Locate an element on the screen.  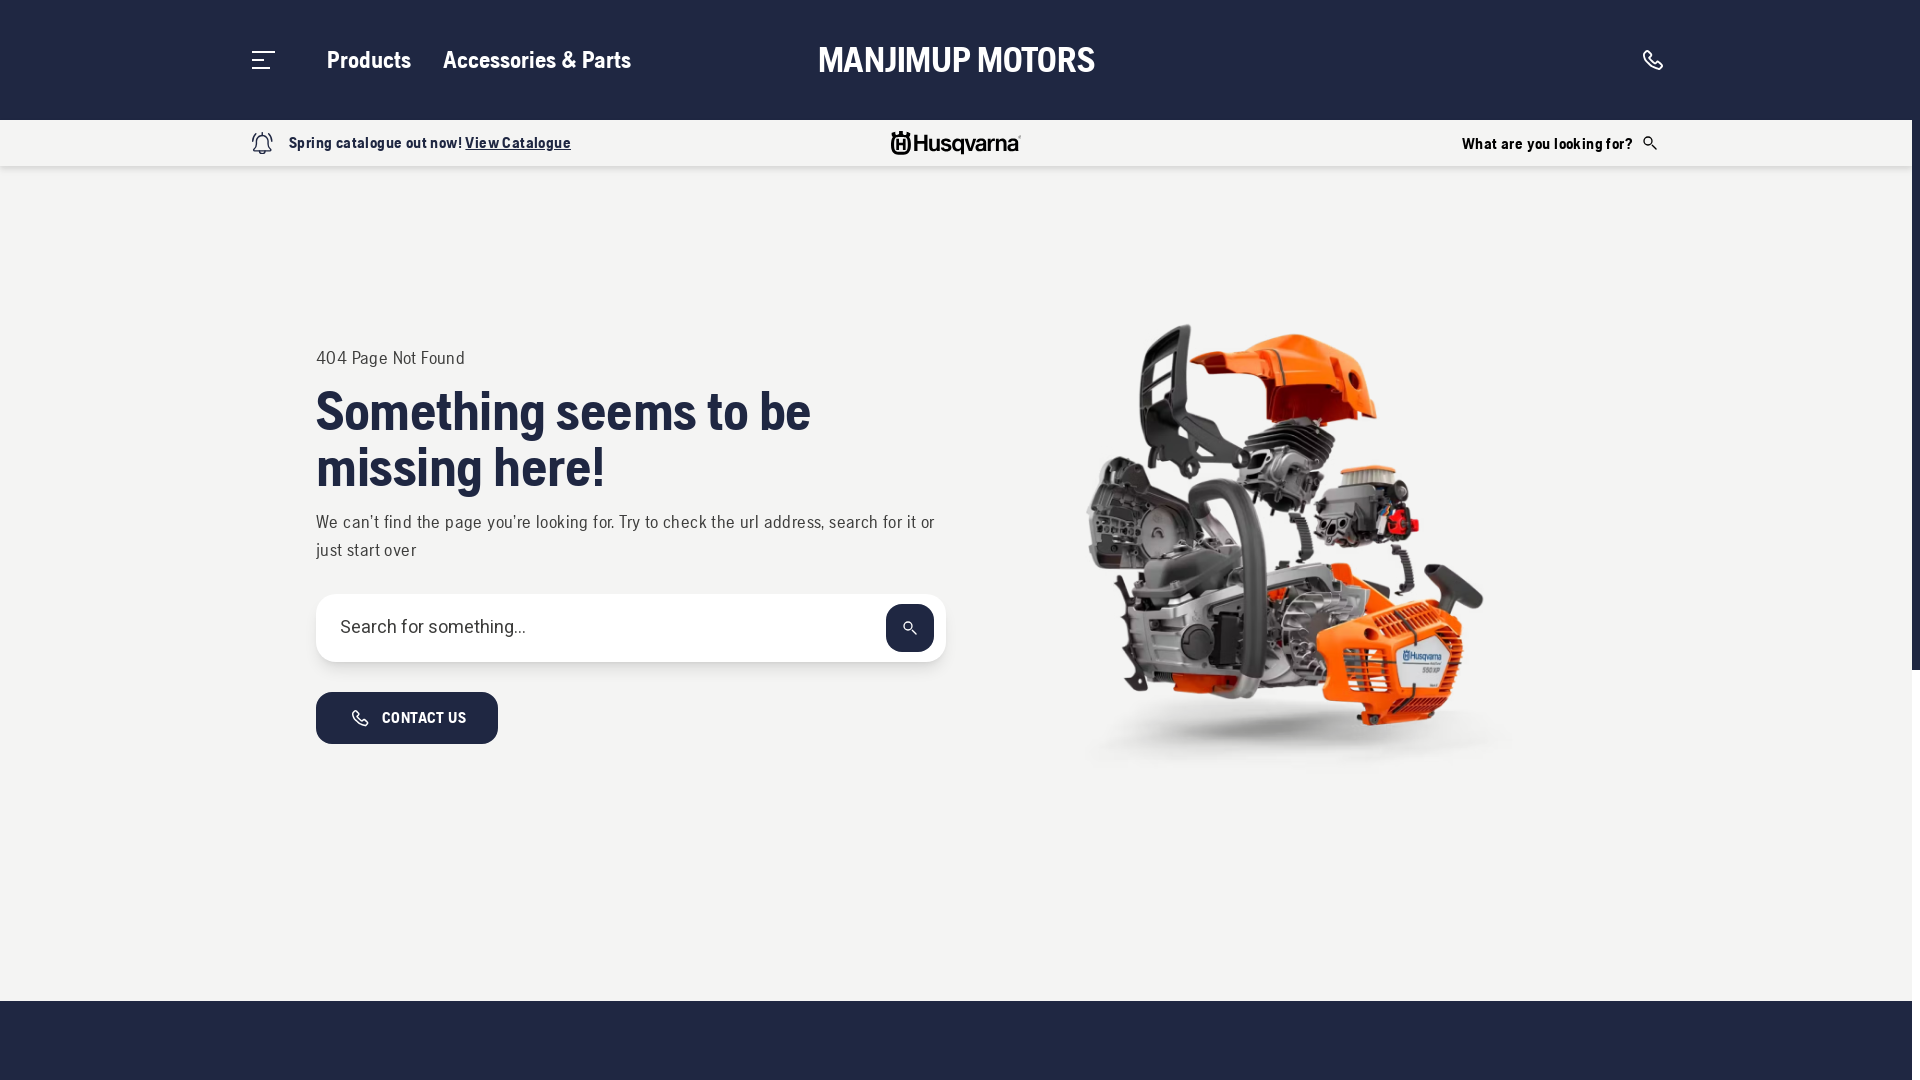
MANJIMUP MOTORS is located at coordinates (956, 60).